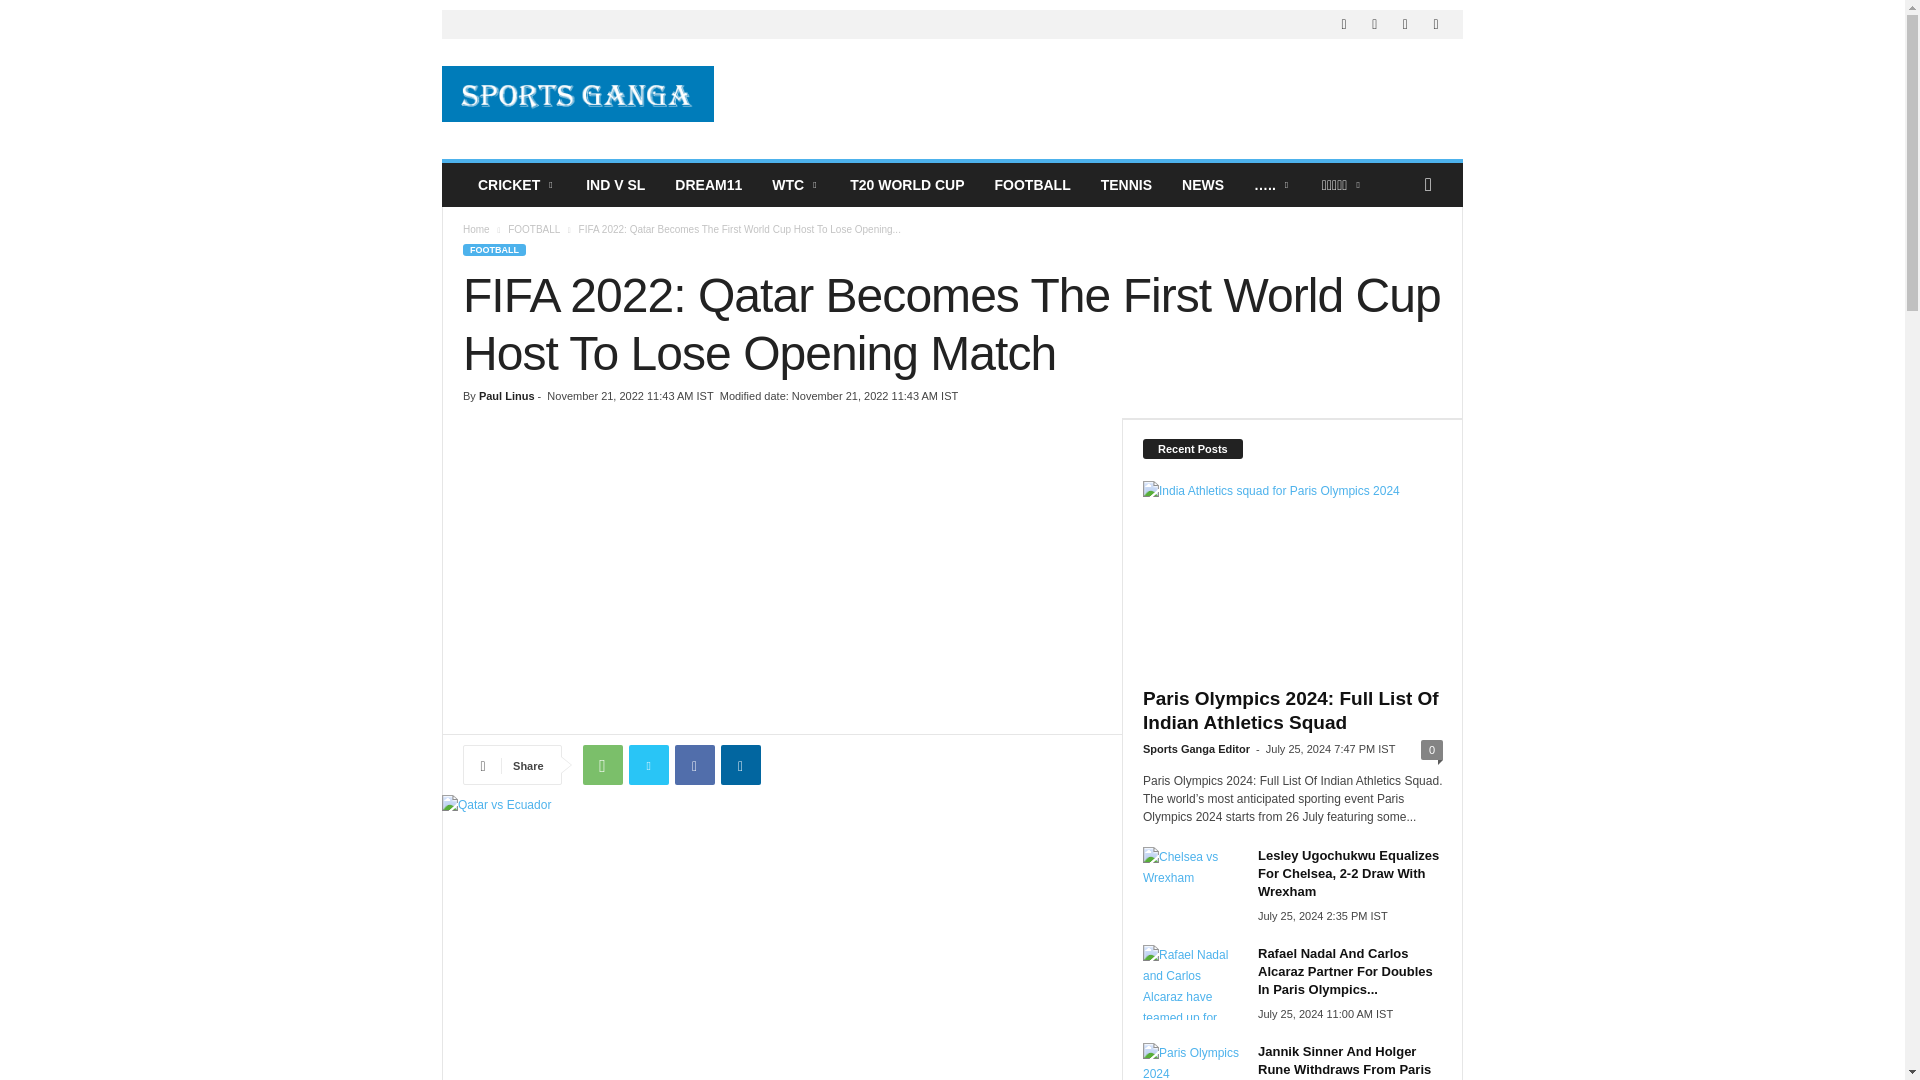  What do you see at coordinates (602, 765) in the screenshot?
I see `WhatsApp` at bounding box center [602, 765].